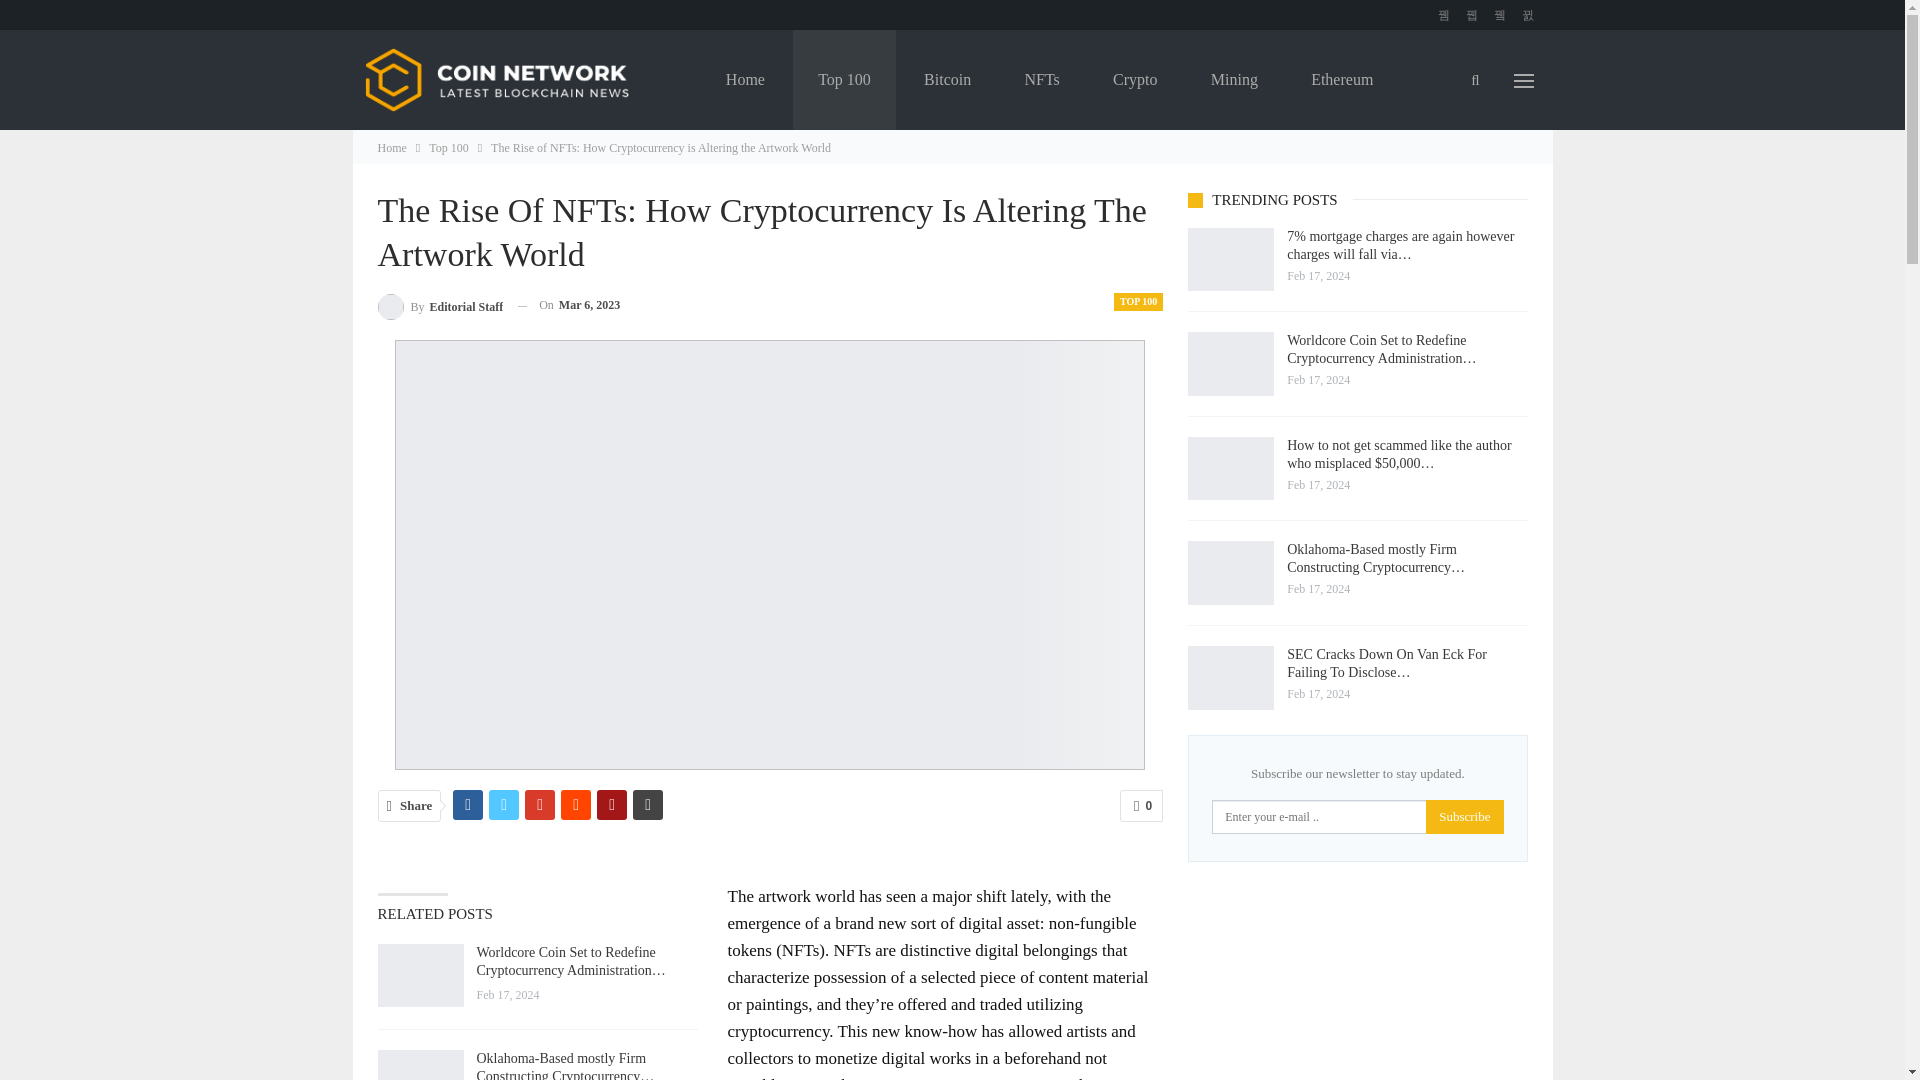 This screenshot has height=1080, width=1920. I want to click on Cryptopedia, so click(884, 180).